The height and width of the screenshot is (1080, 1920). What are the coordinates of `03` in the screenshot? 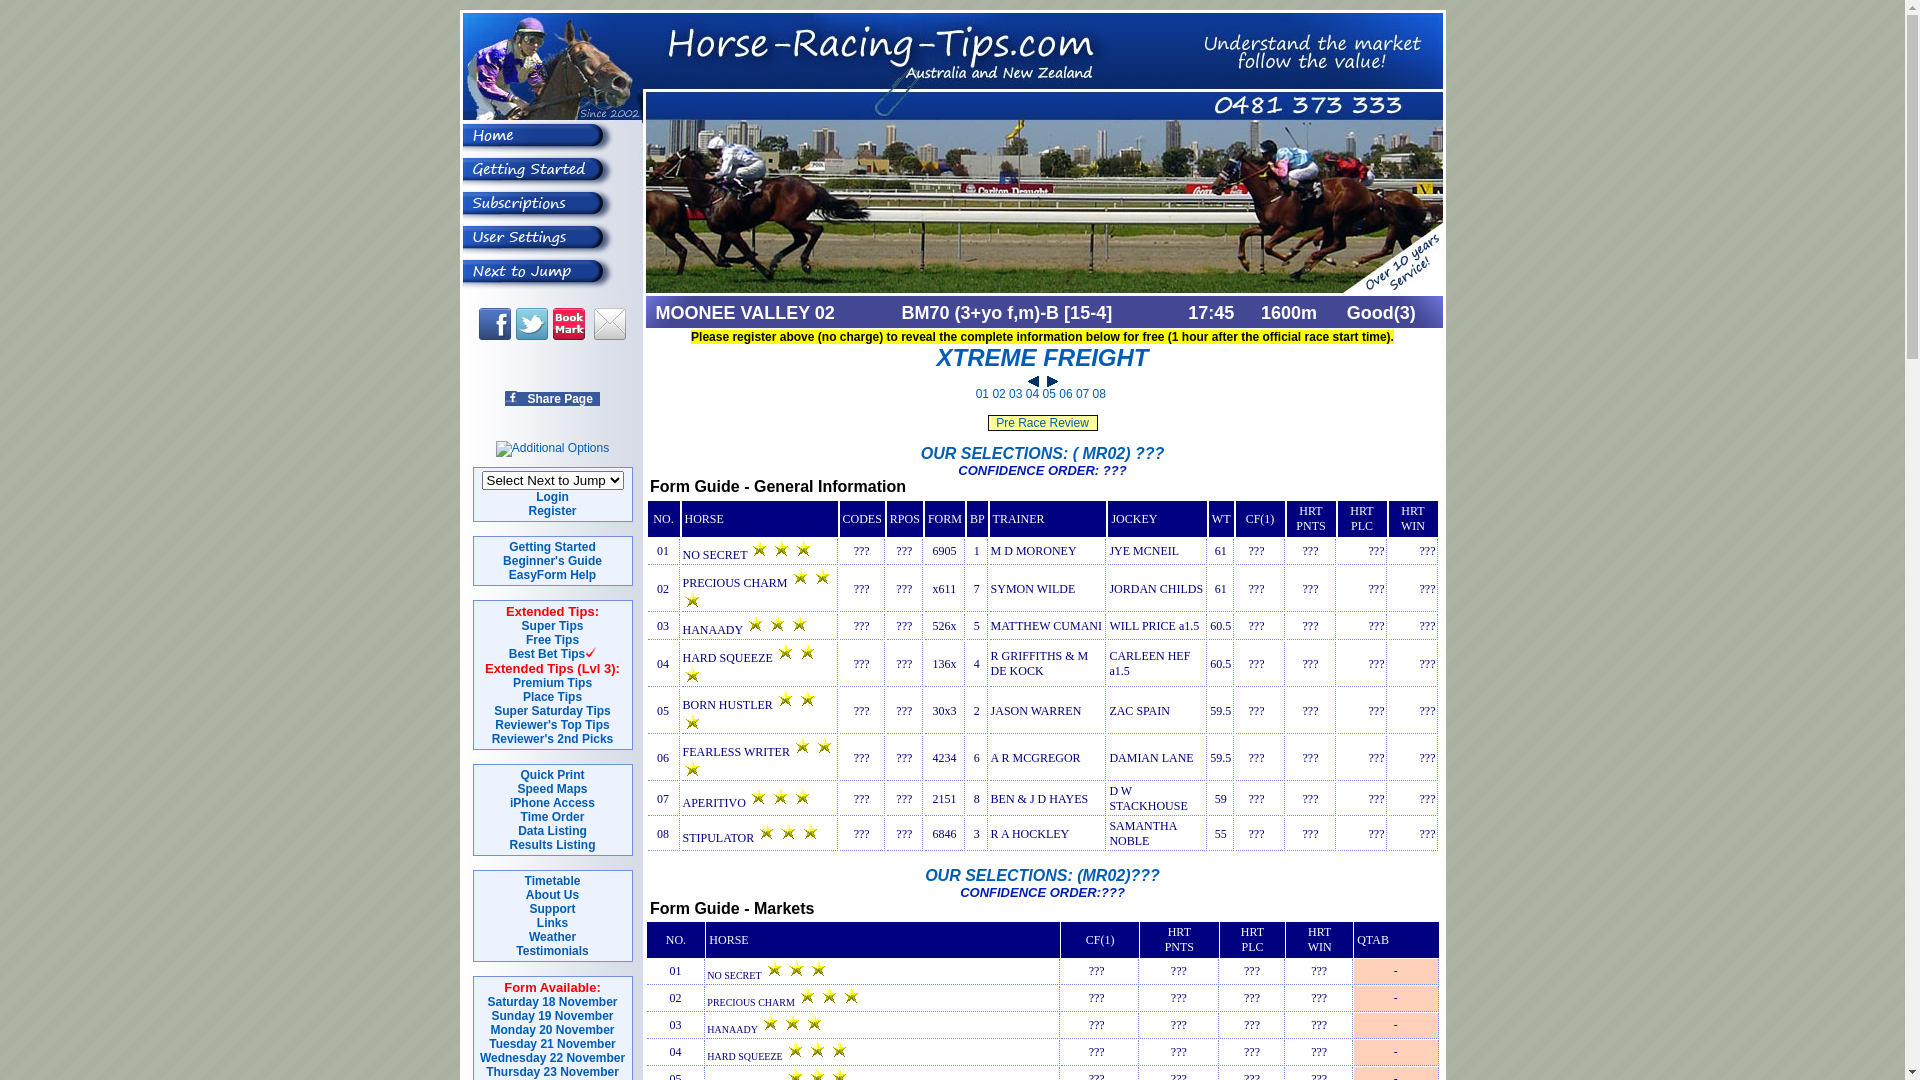 It's located at (1016, 394).